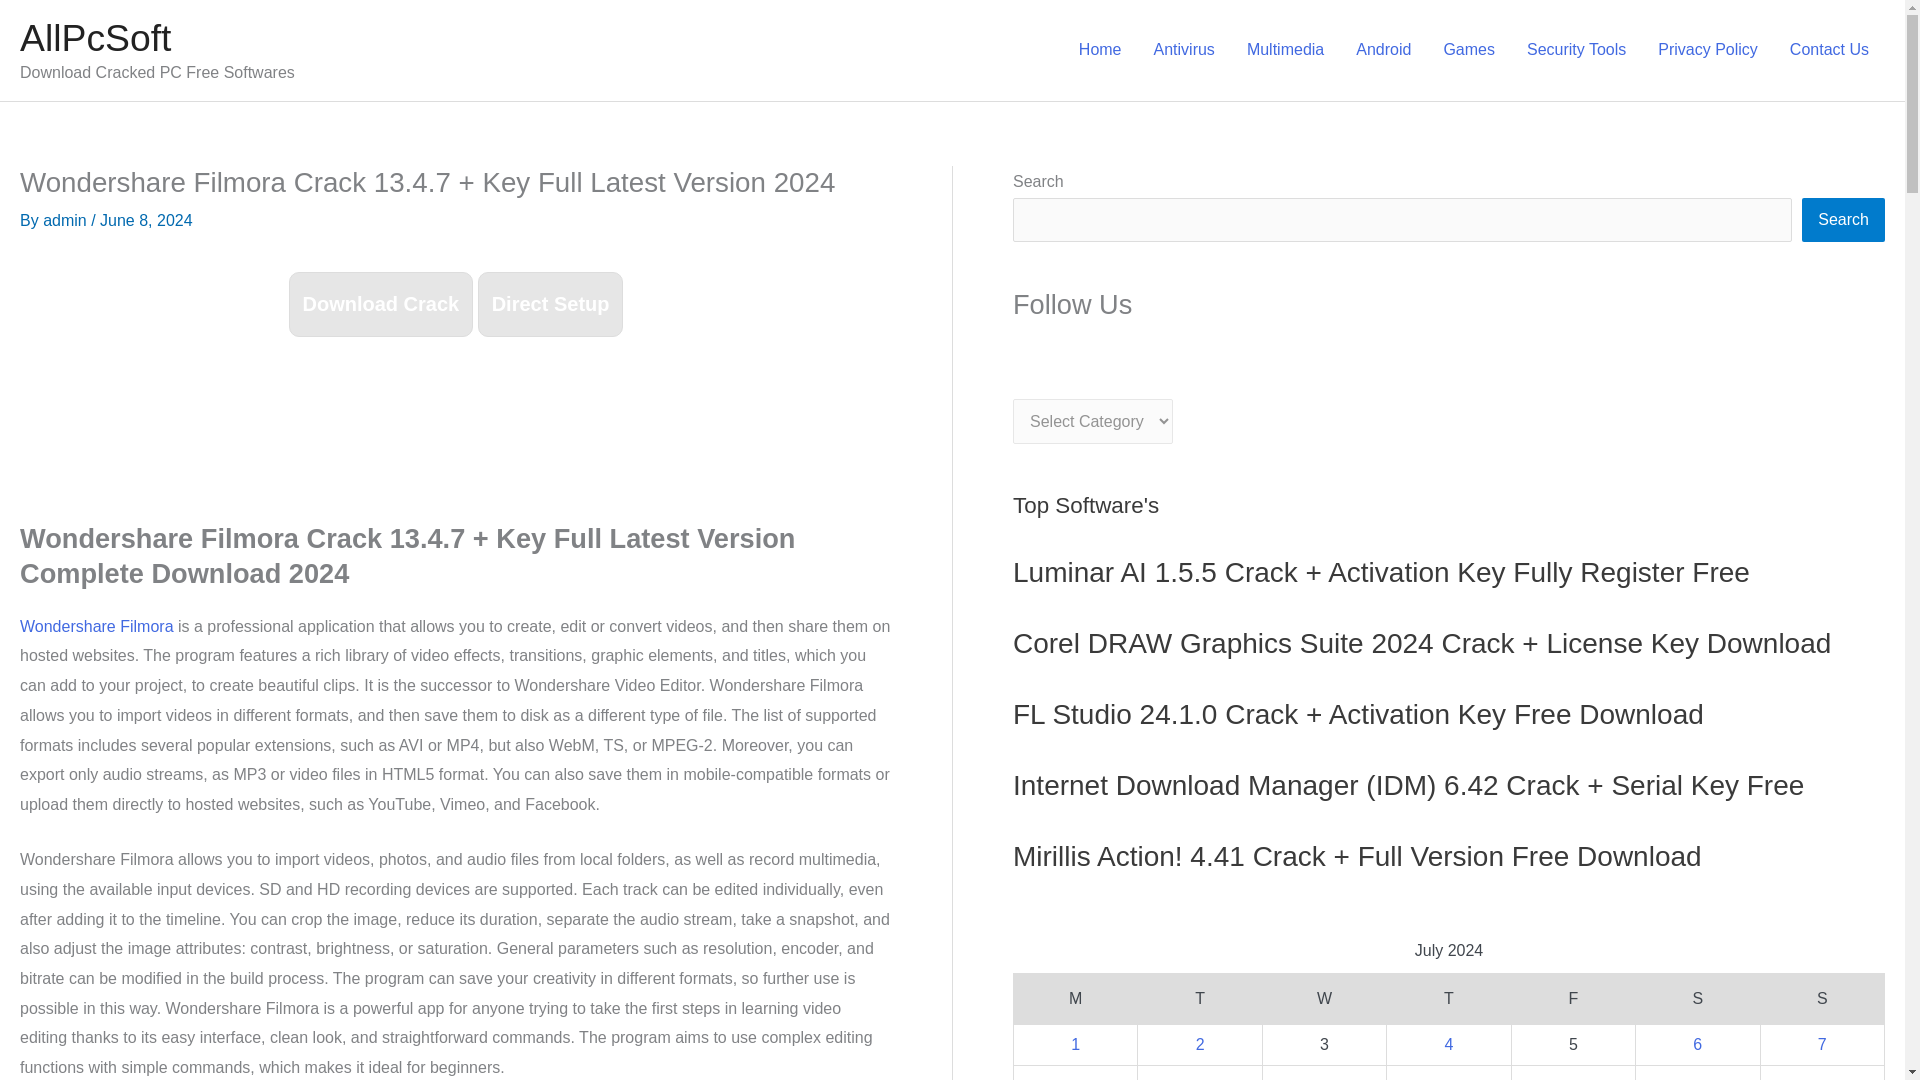 This screenshot has height=1080, width=1920. I want to click on Security Tools, so click(1576, 50).